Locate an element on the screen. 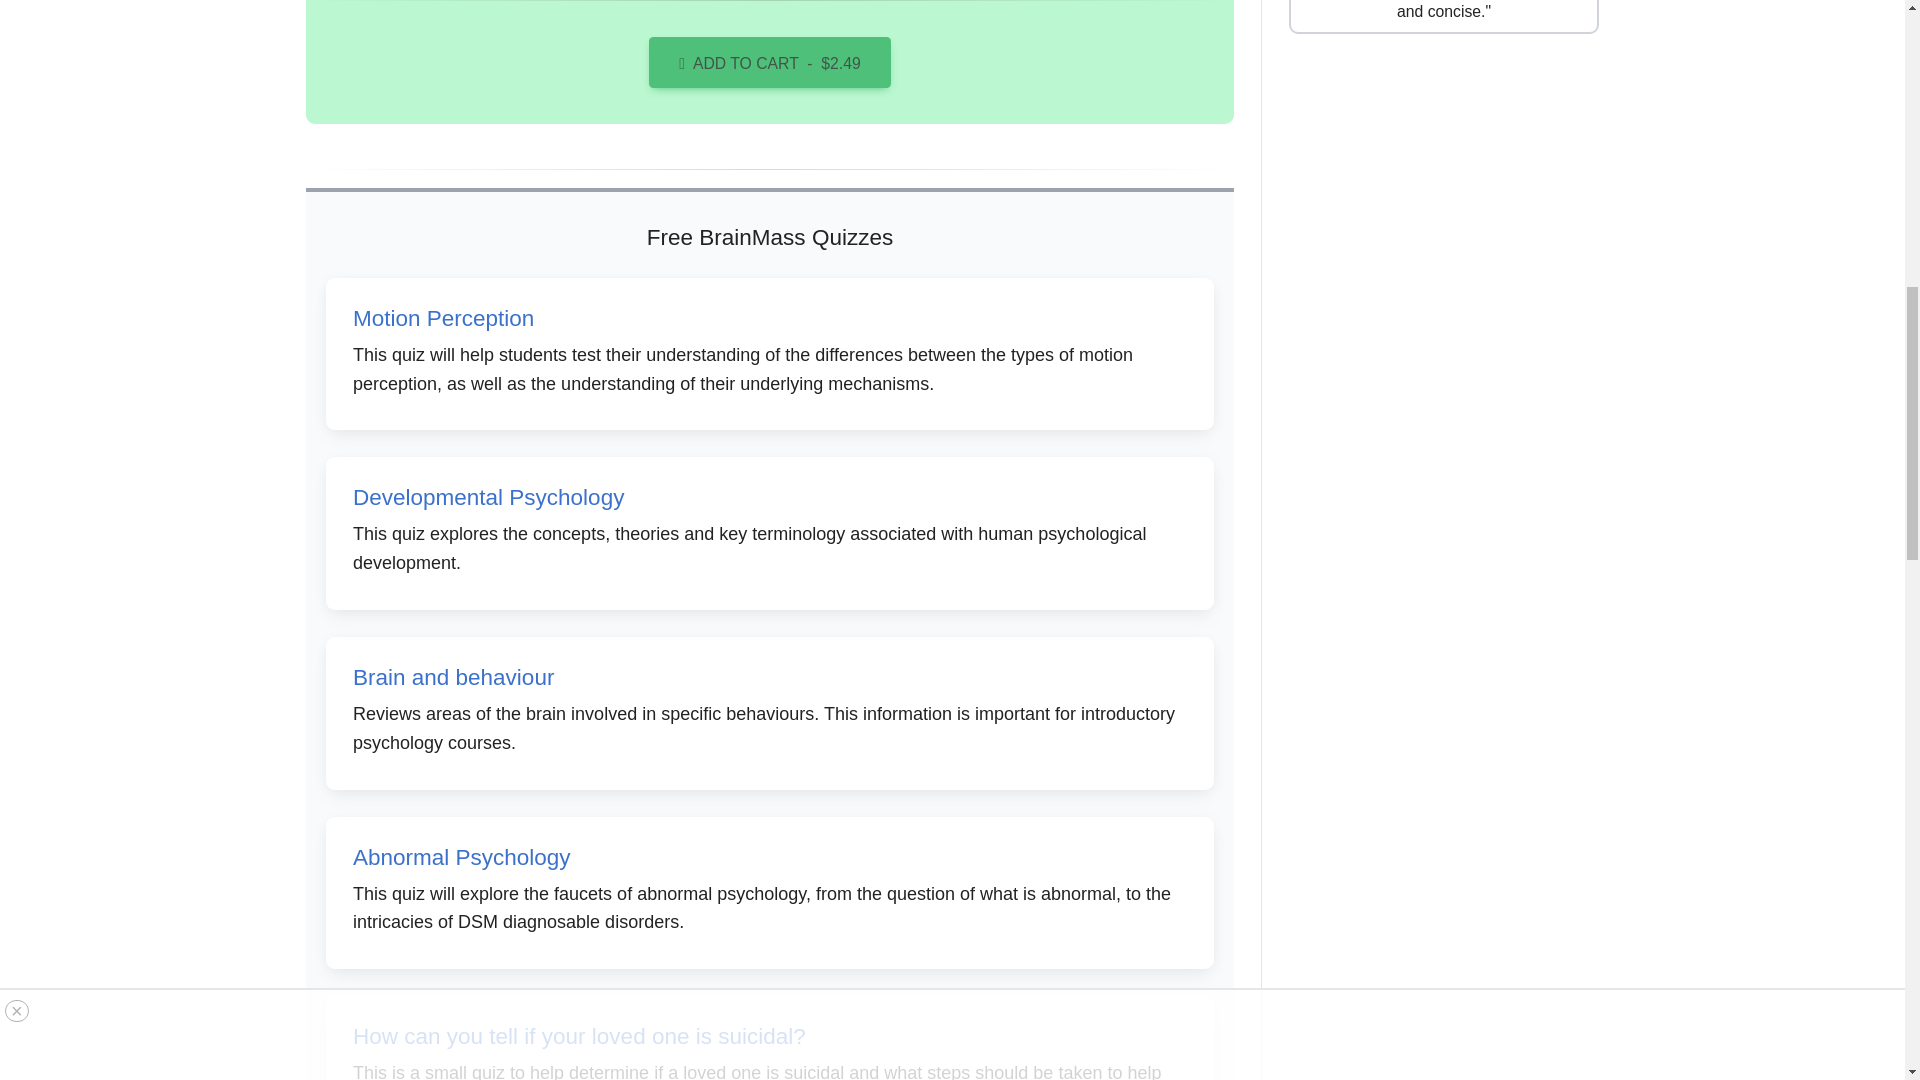 Image resolution: width=1920 pixels, height=1080 pixels. Abnormal Psychology is located at coordinates (462, 857).